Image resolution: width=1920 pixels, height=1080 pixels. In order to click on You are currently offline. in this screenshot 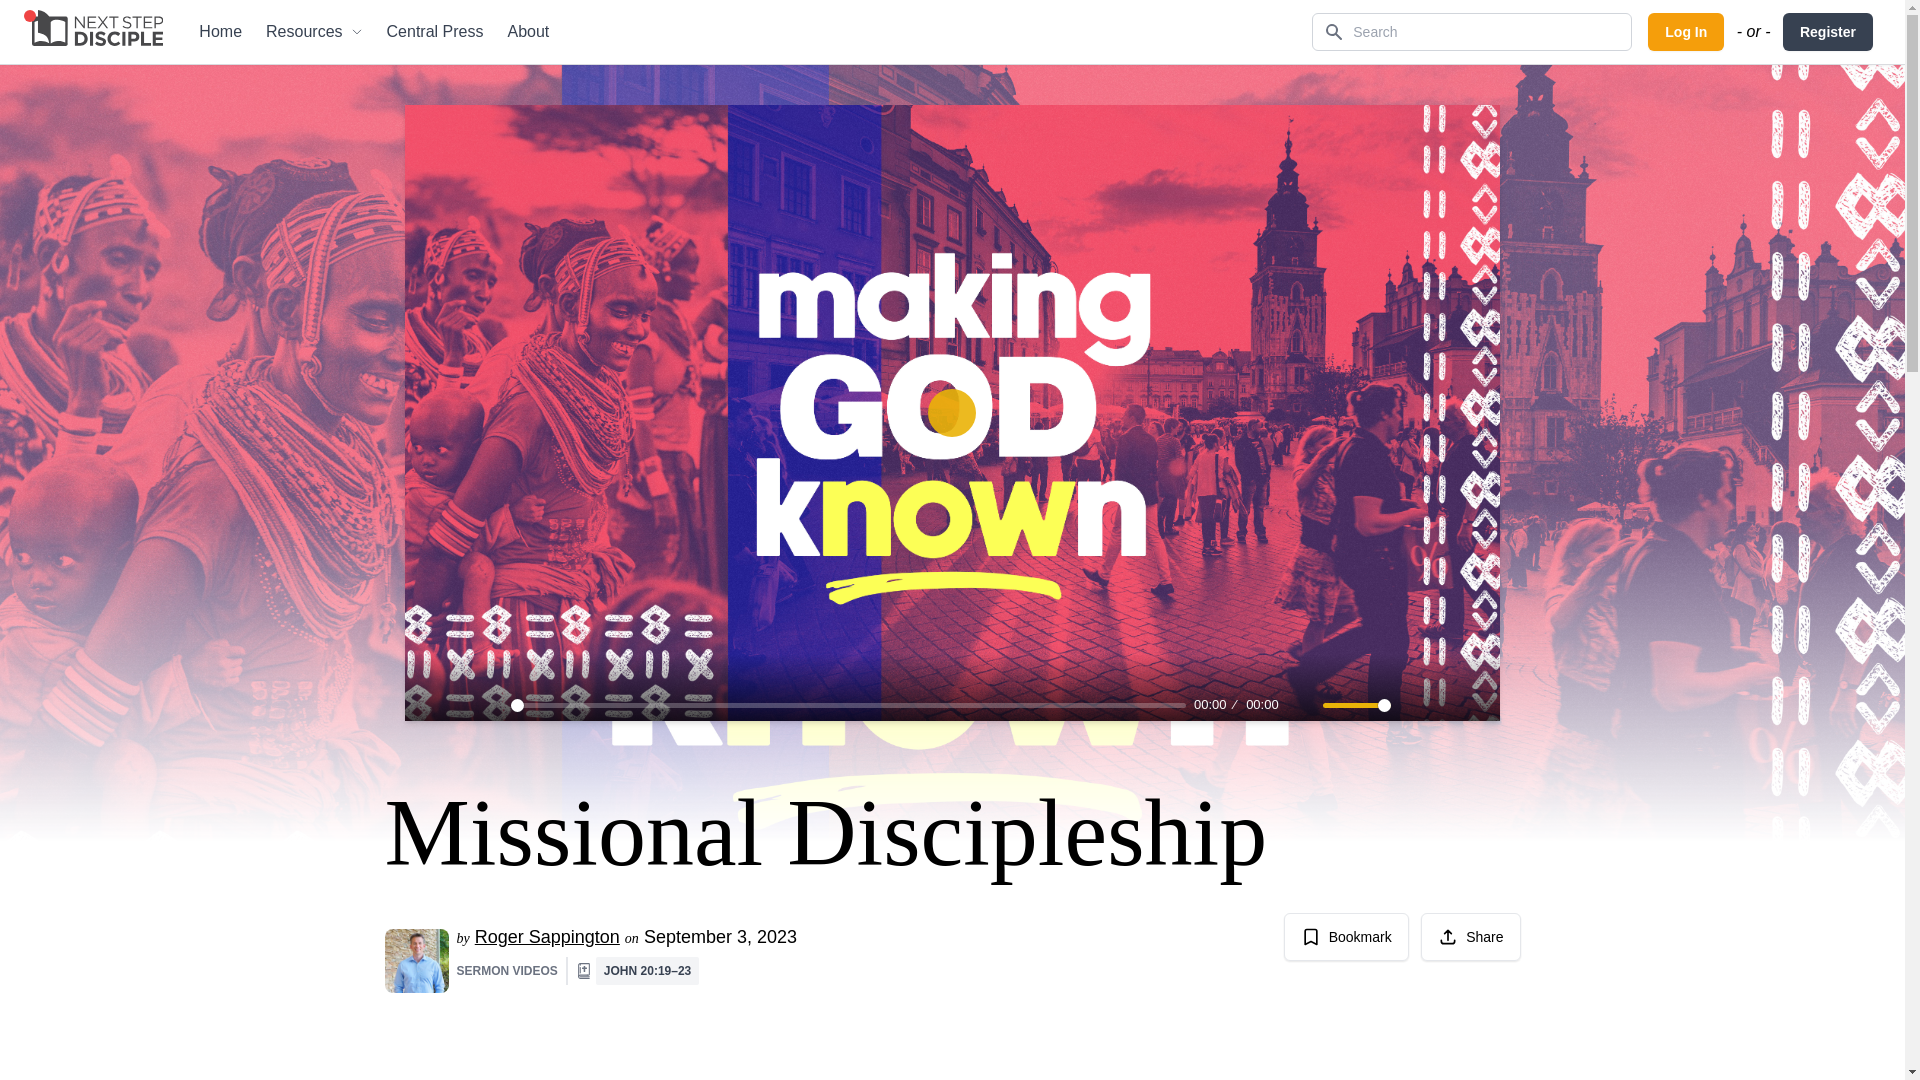, I will do `click(30, 15)`.